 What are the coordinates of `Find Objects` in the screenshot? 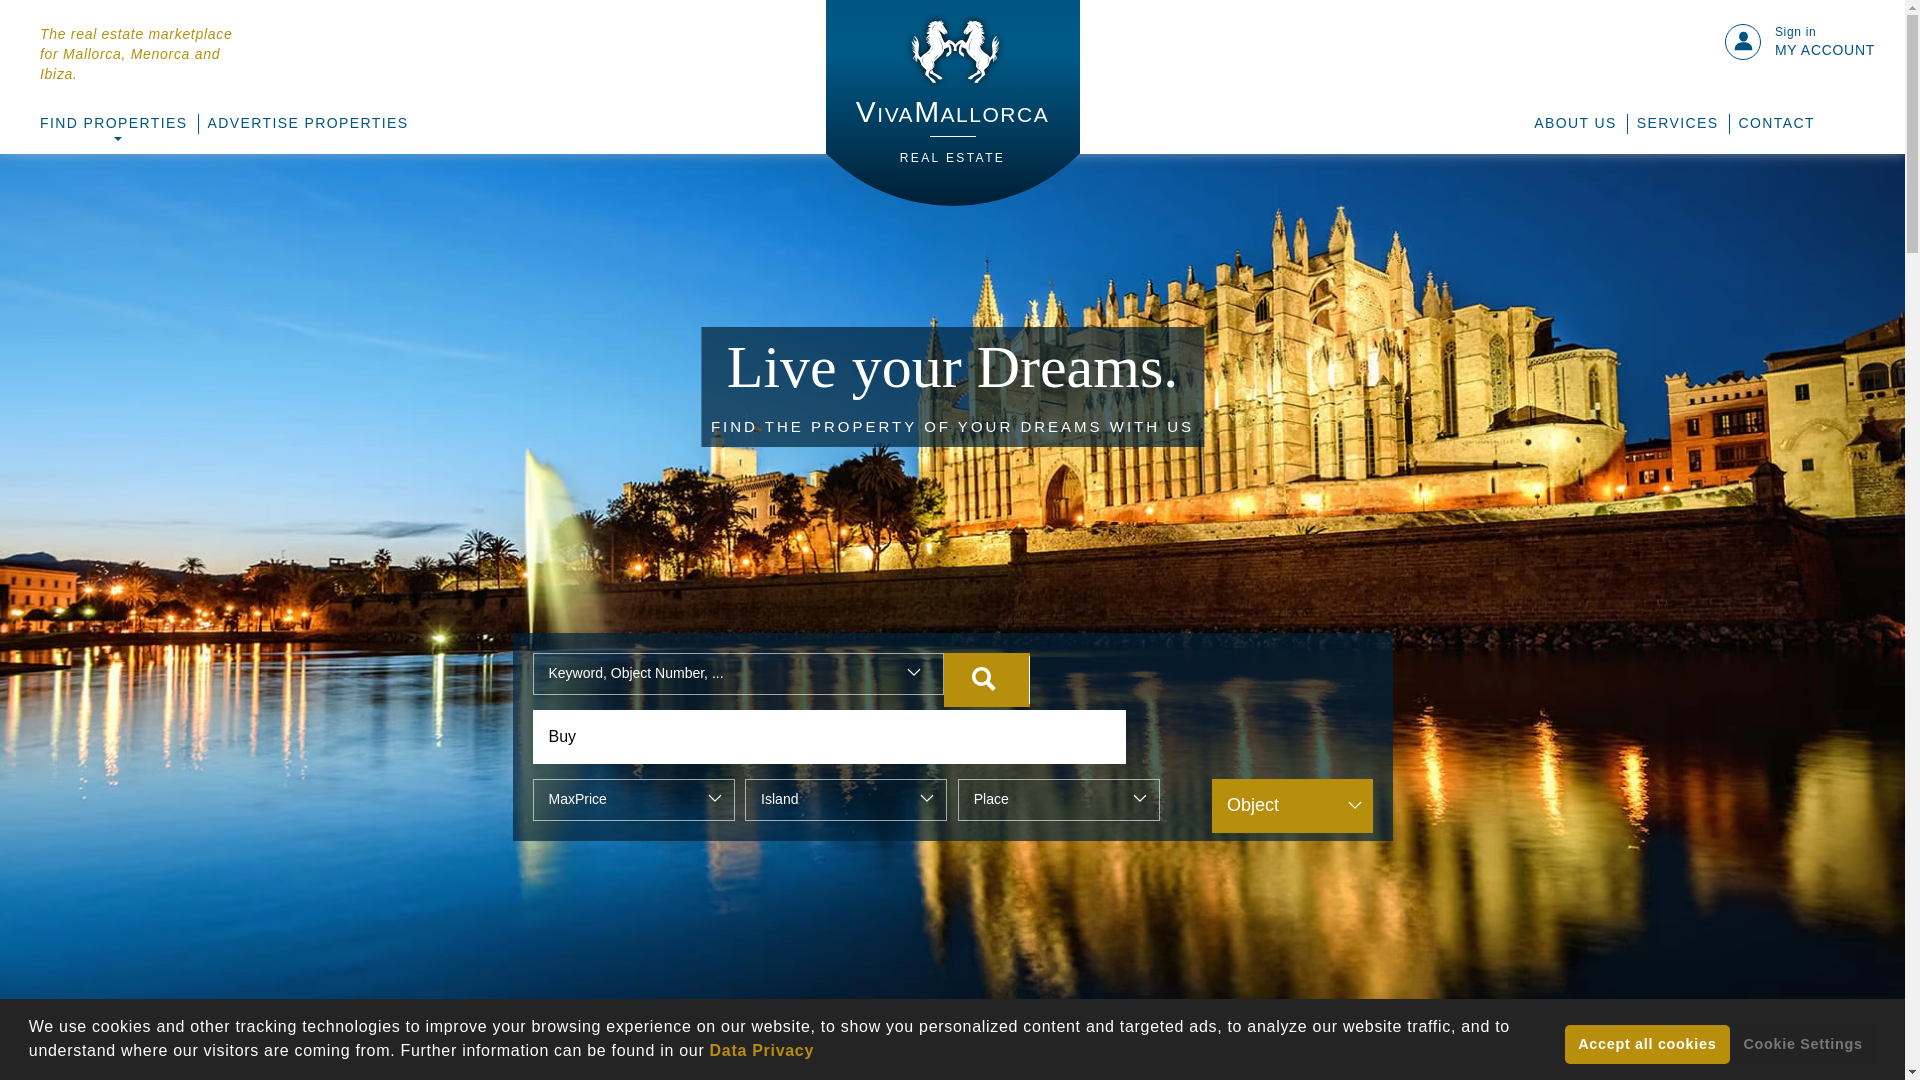 It's located at (986, 680).